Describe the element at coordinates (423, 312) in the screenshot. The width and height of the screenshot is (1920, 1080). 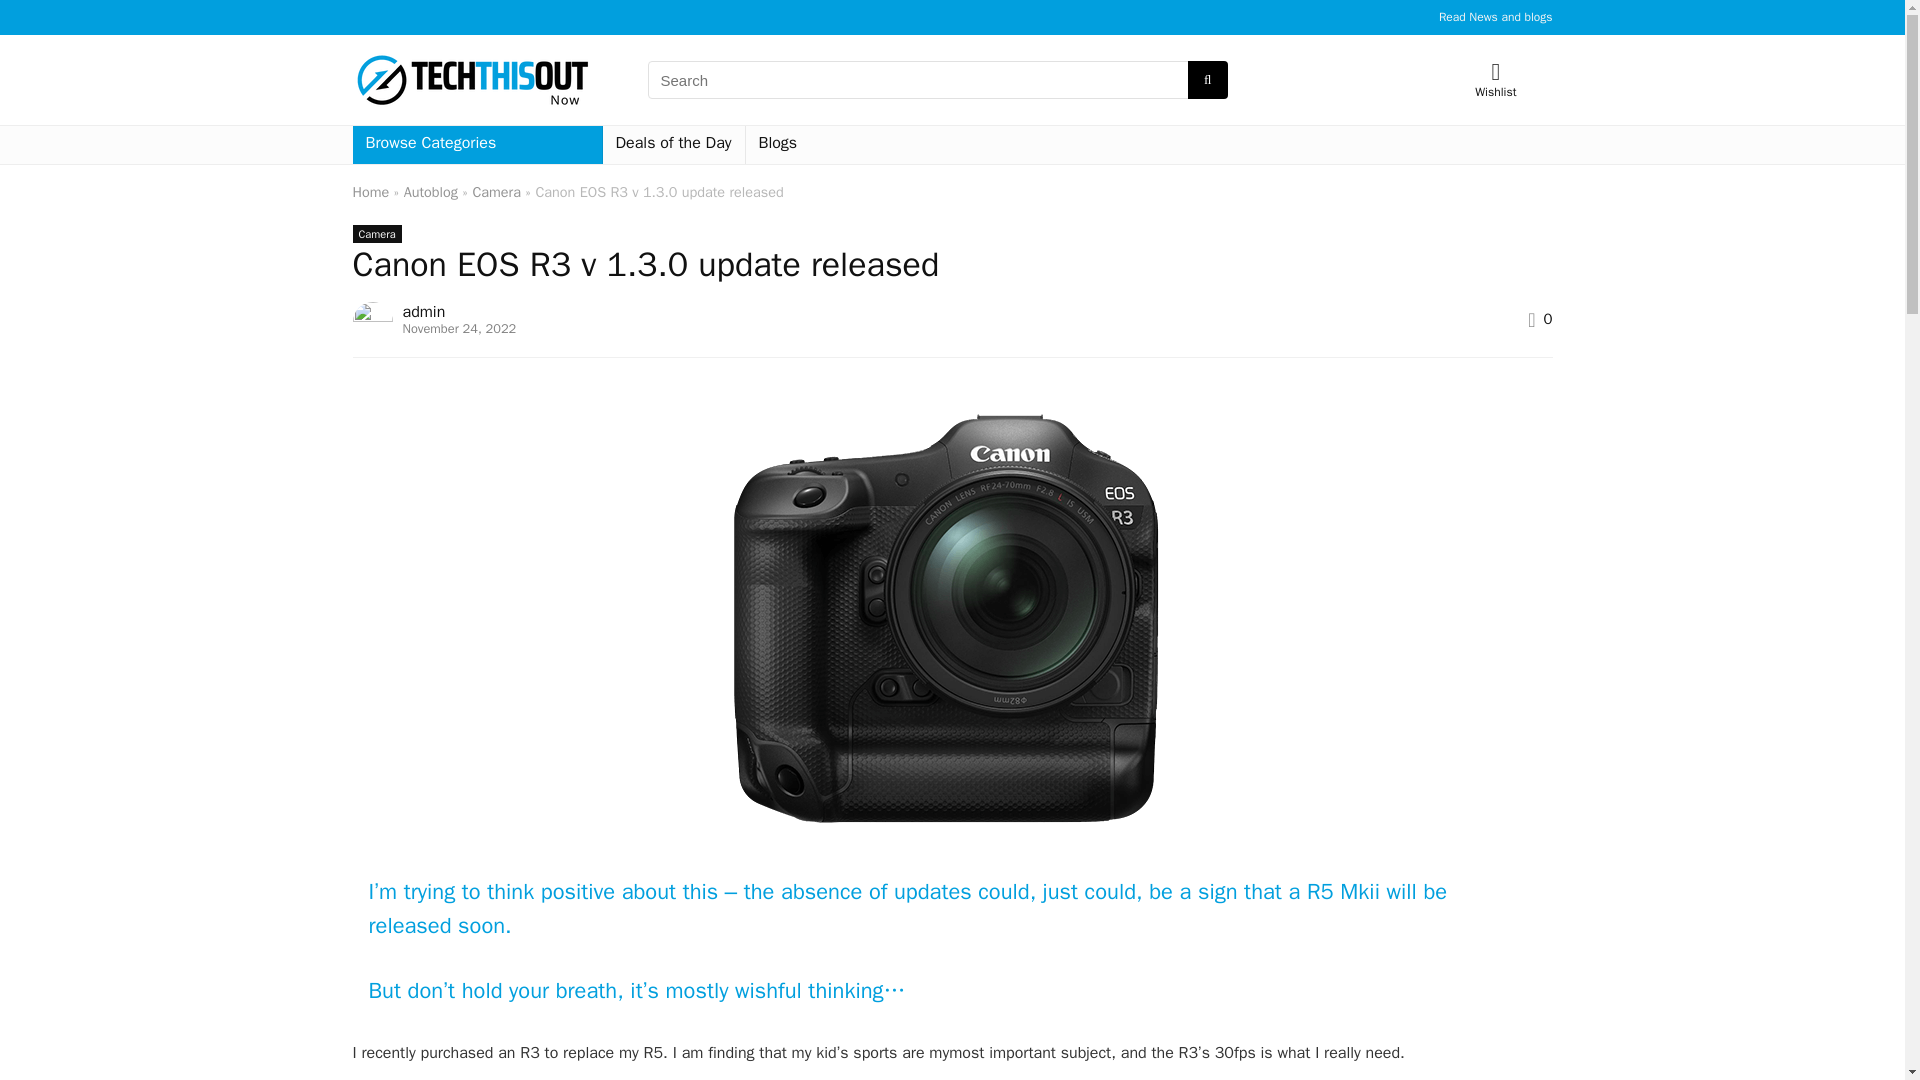
I see `admin` at that location.